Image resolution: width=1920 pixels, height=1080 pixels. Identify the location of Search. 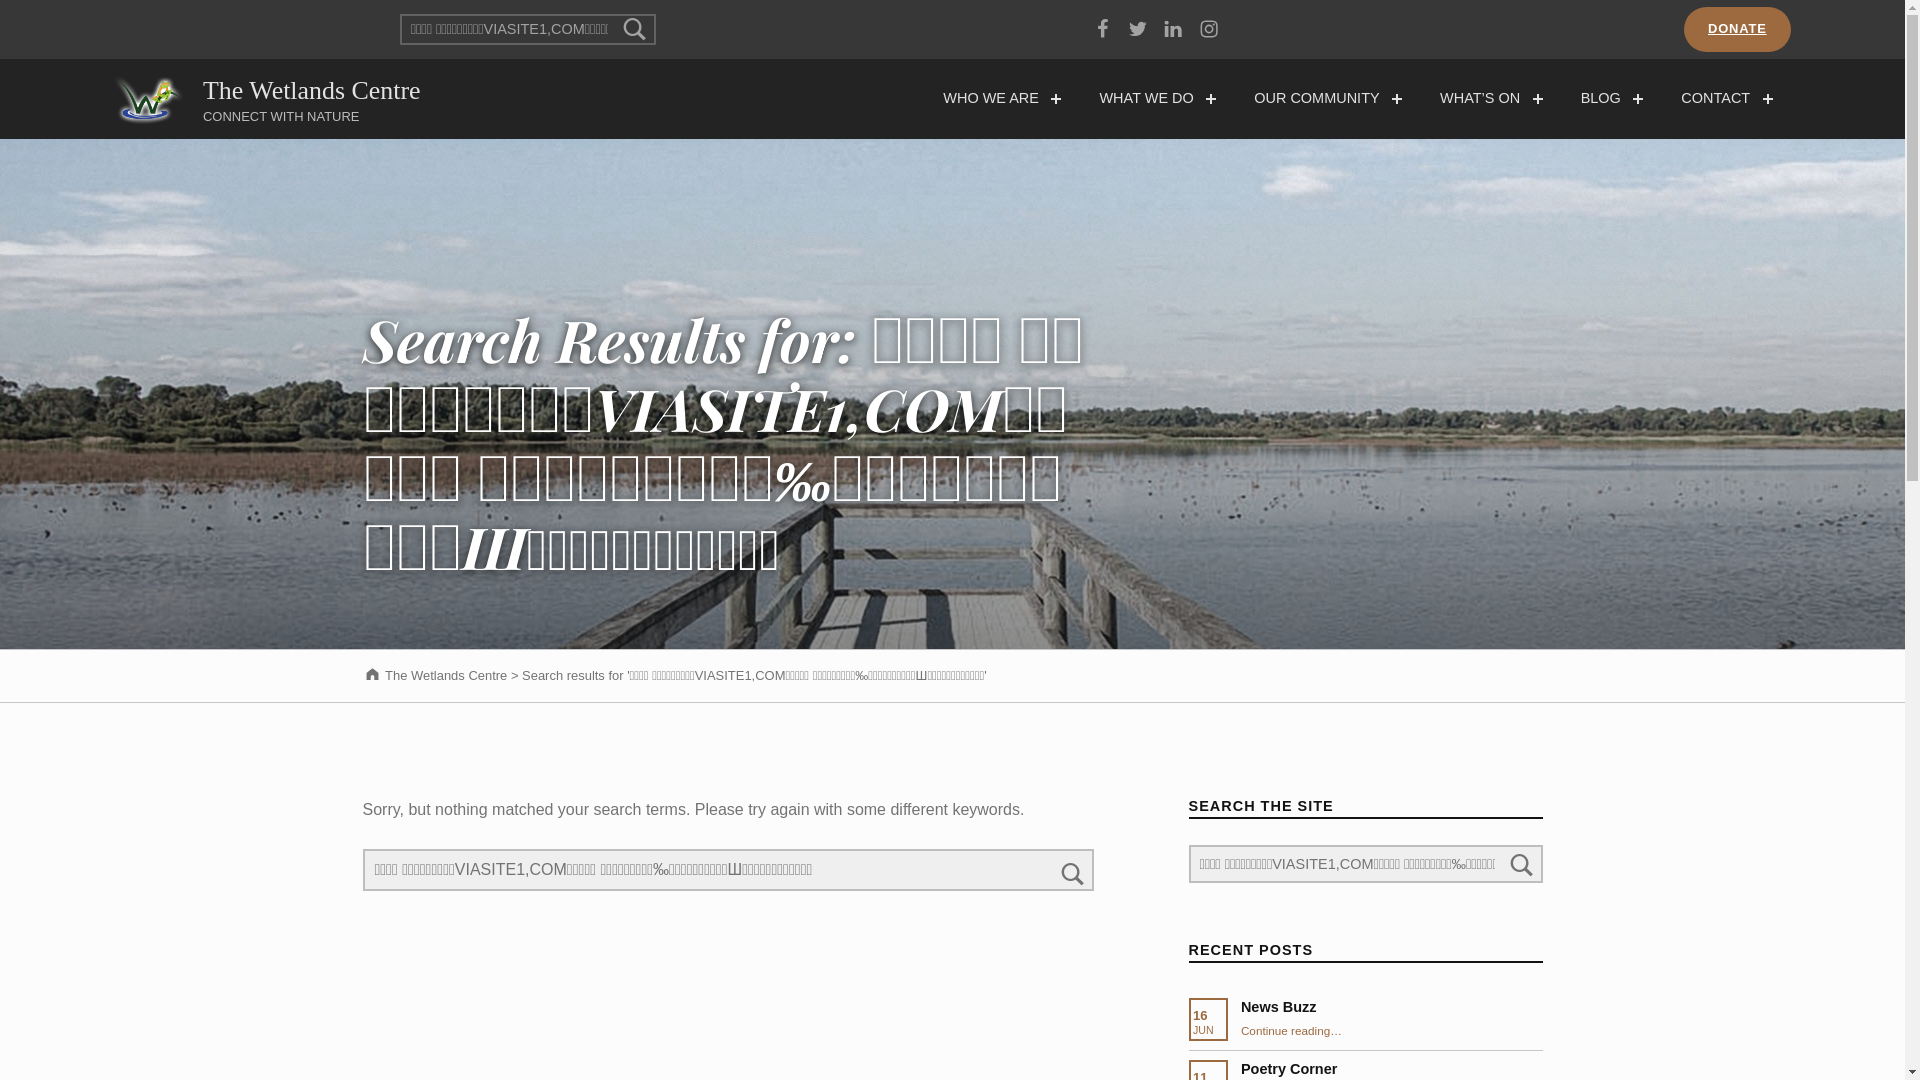
(1073, 870).